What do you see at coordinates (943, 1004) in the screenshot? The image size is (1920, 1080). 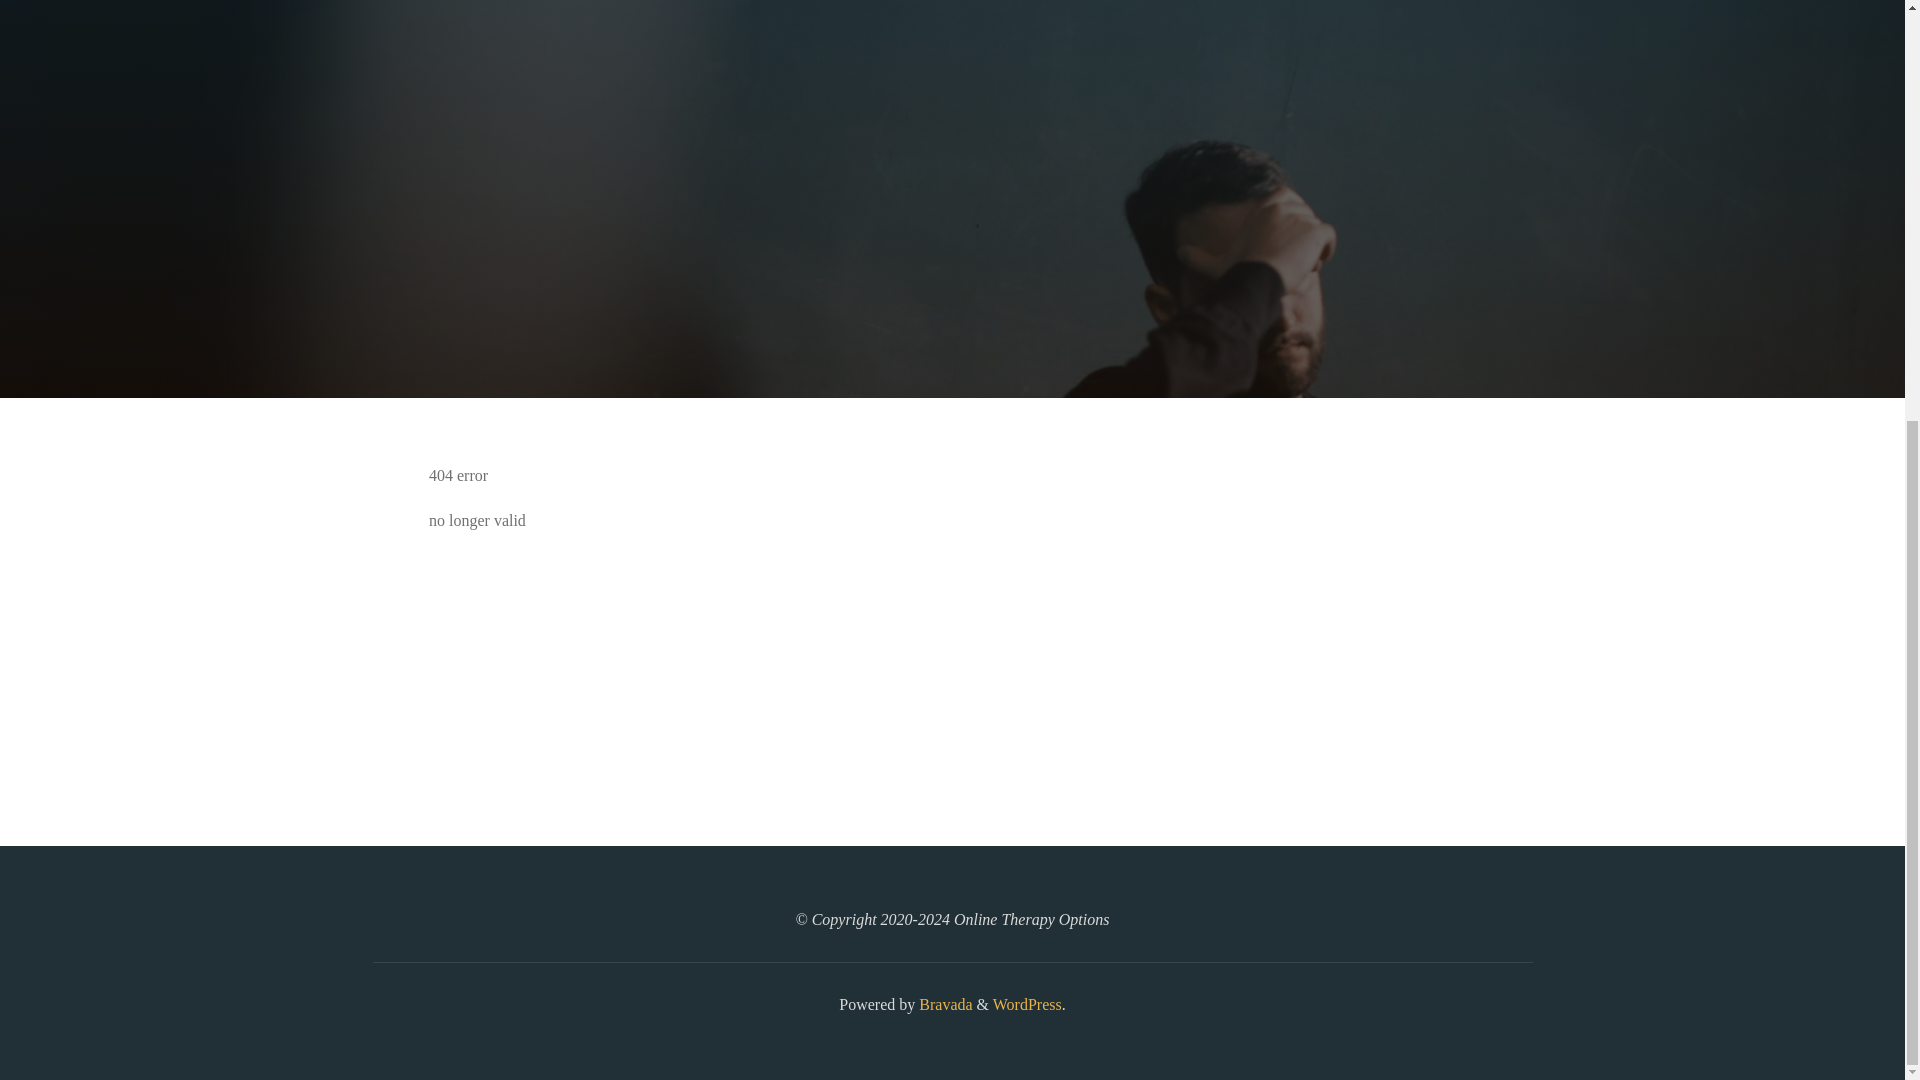 I see `Bravada WordPress Theme by Cryout Creations` at bounding box center [943, 1004].